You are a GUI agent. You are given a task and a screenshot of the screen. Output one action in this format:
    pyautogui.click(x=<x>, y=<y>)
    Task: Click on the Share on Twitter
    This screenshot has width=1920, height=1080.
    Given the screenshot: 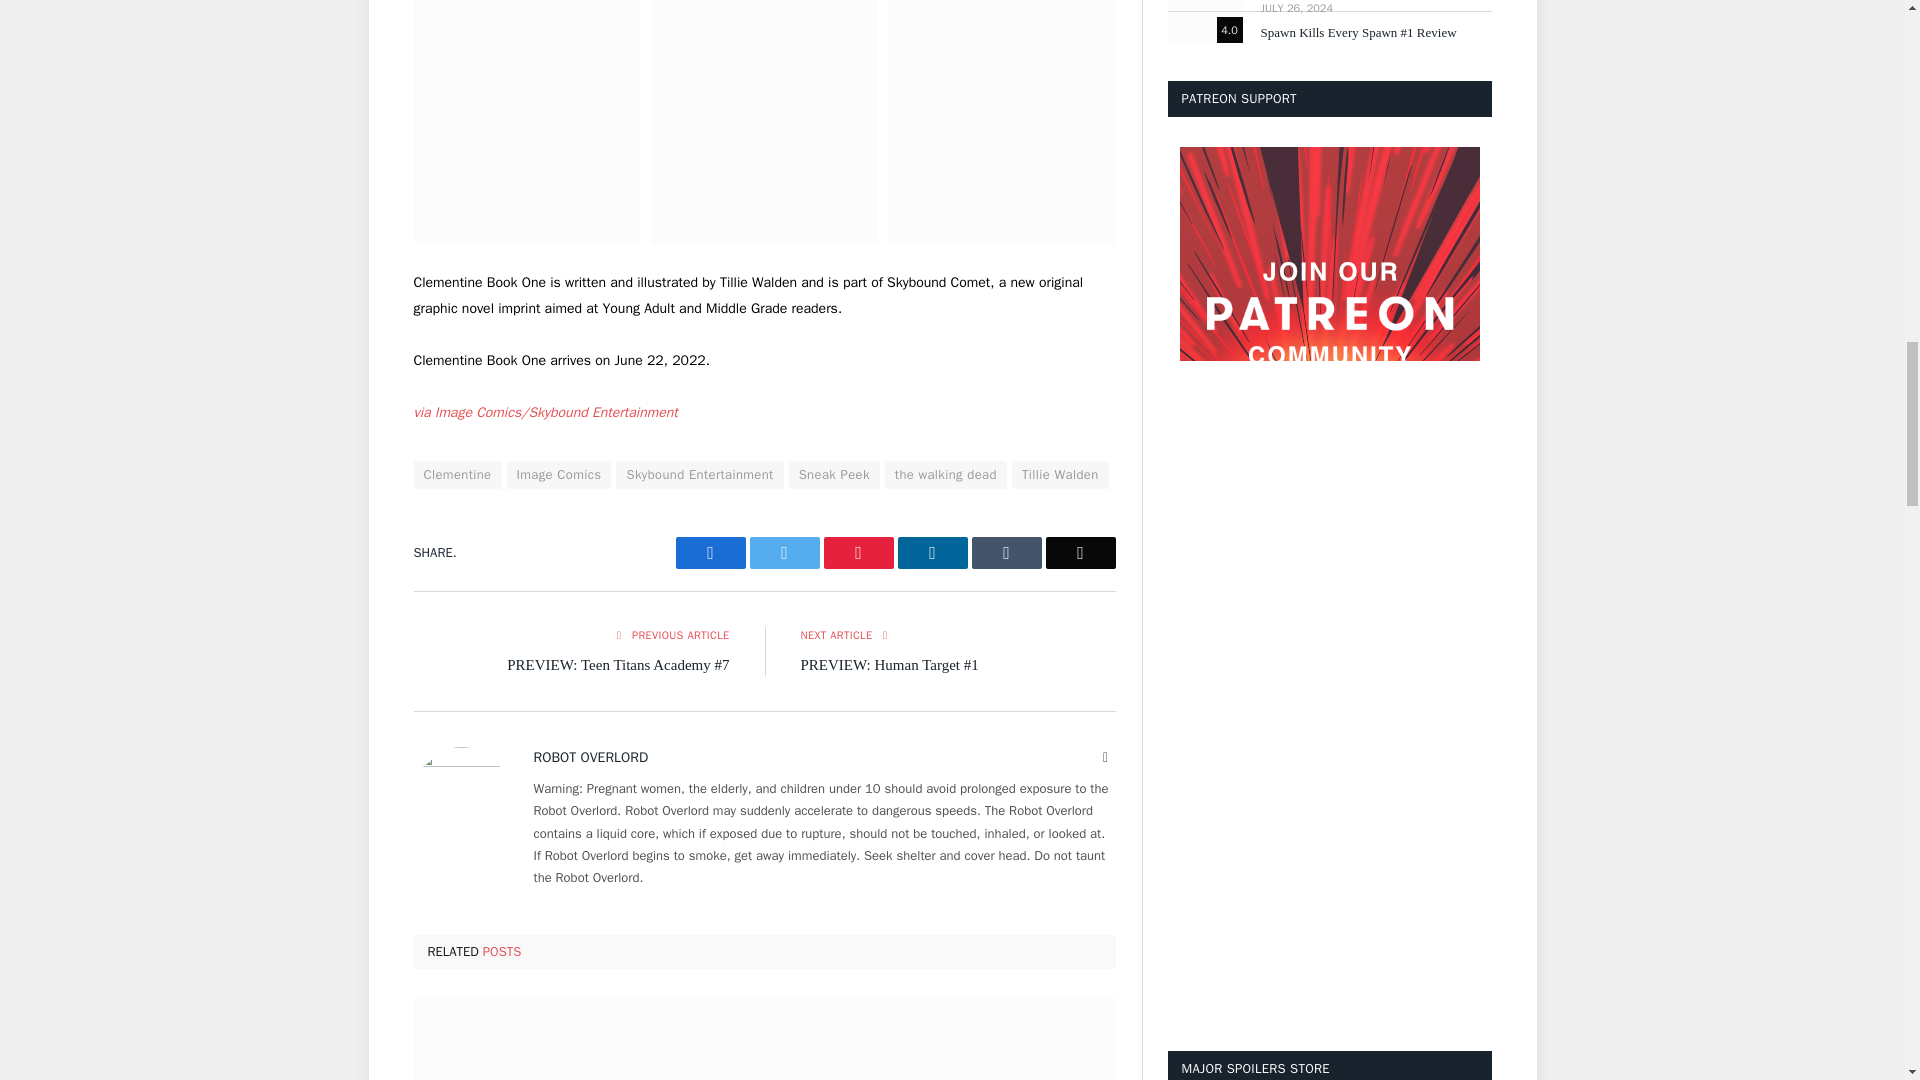 What is the action you would take?
    pyautogui.click(x=784, y=552)
    